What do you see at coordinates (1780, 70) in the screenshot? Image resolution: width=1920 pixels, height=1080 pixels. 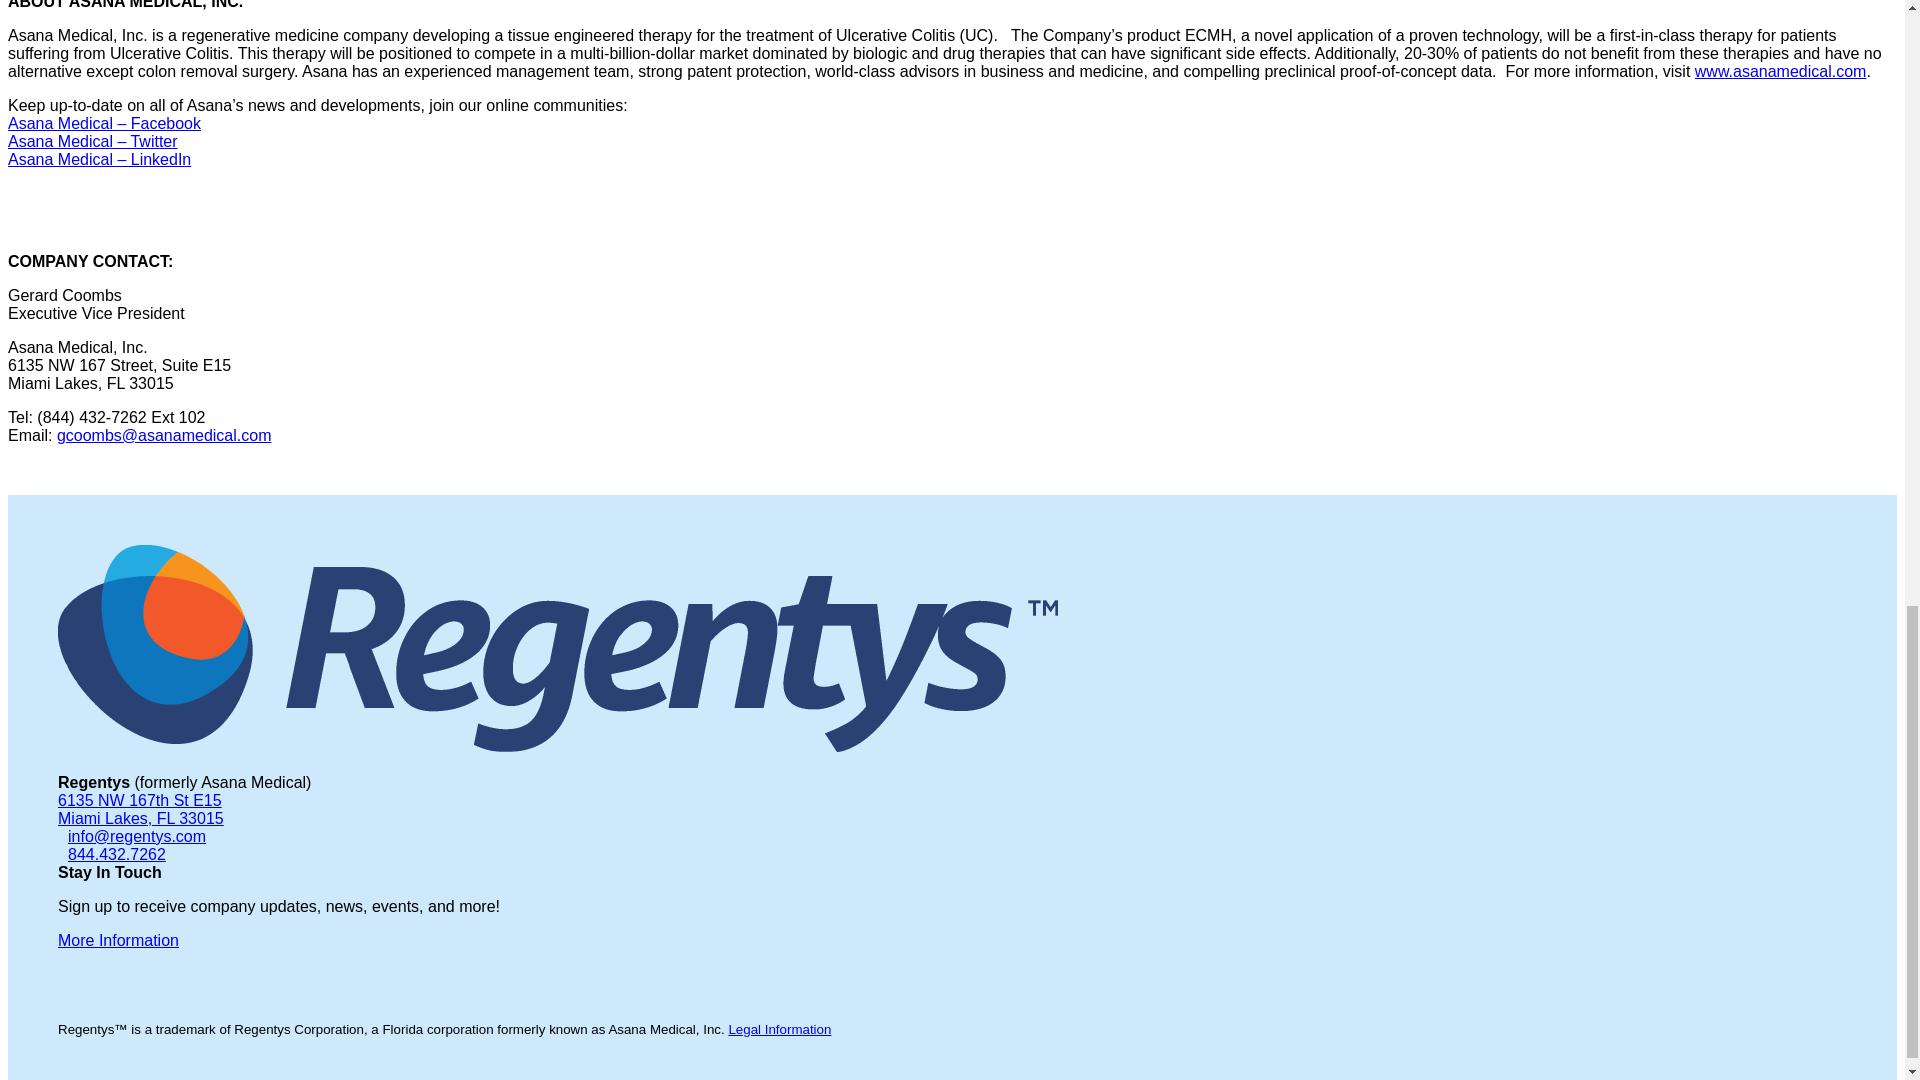 I see `www.asanamedical.com` at bounding box center [1780, 70].